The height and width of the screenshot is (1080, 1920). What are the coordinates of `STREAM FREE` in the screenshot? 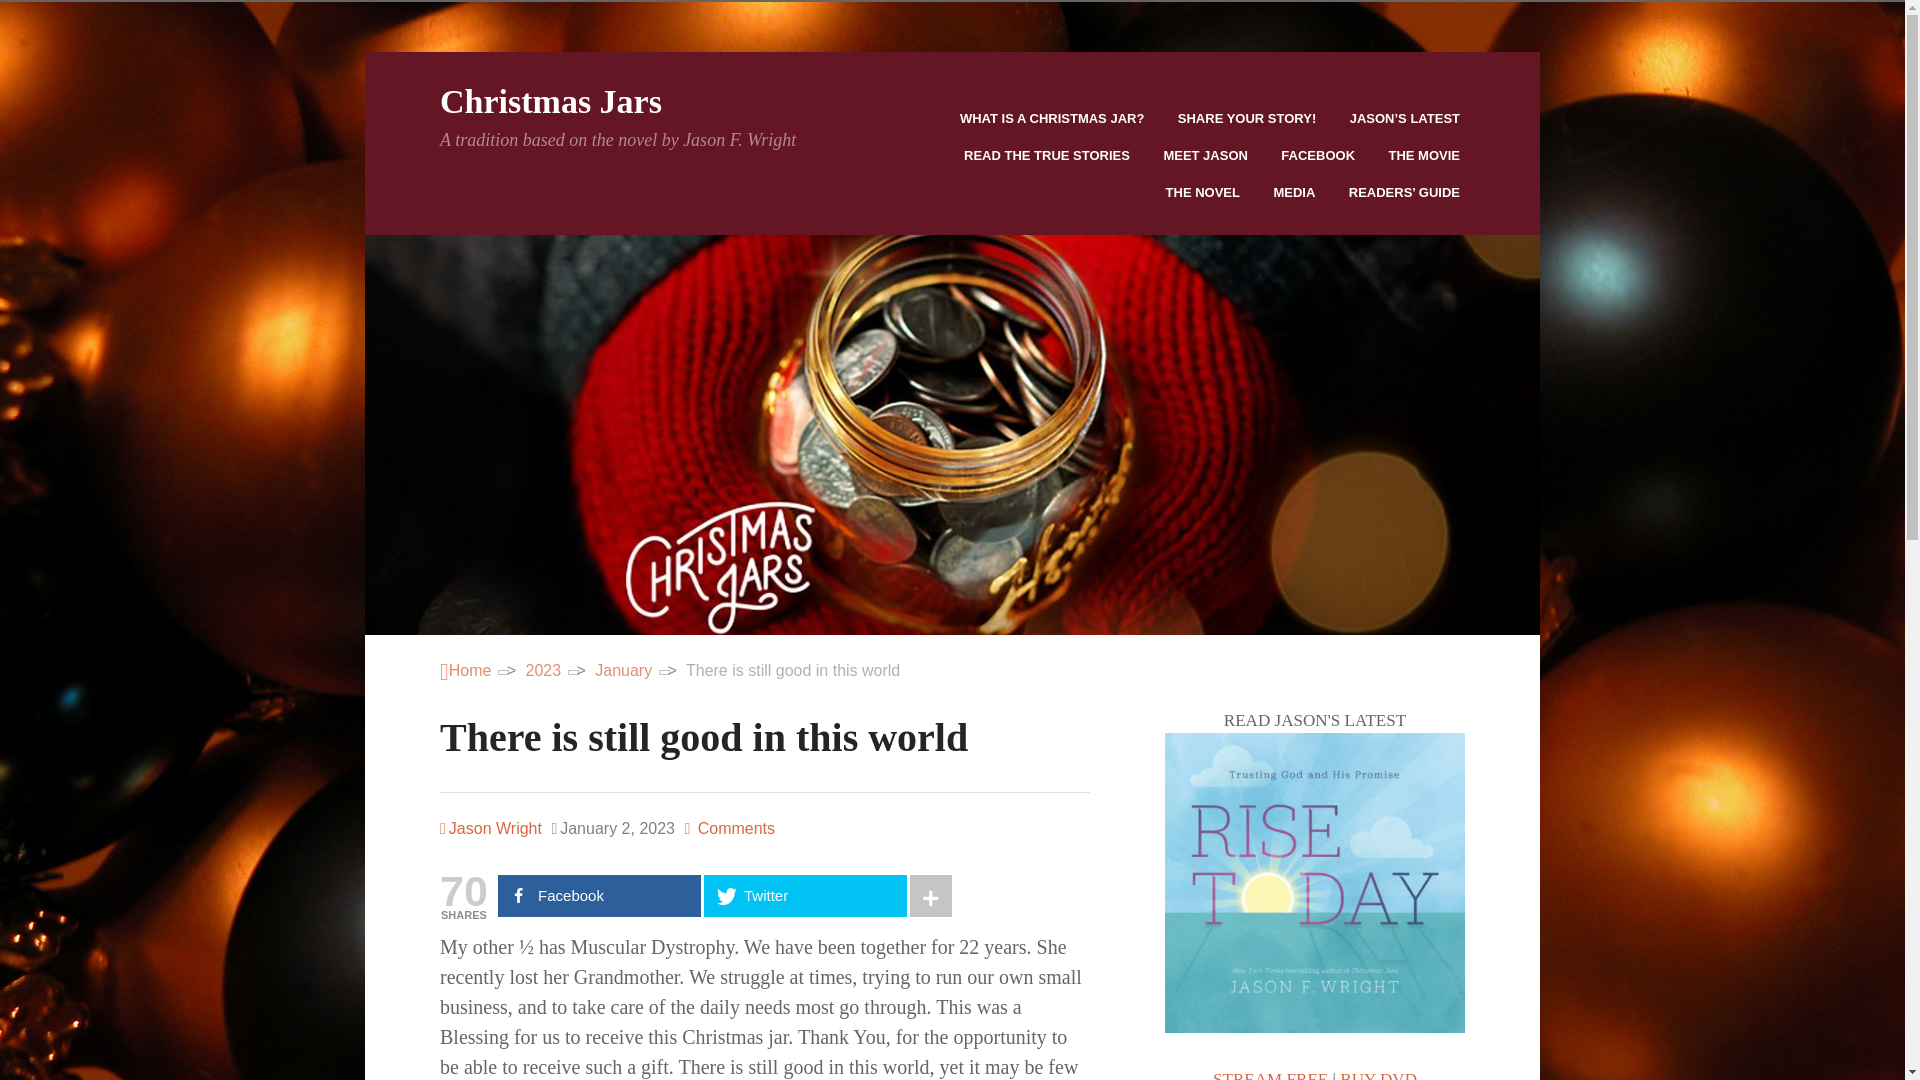 It's located at (1270, 1075).